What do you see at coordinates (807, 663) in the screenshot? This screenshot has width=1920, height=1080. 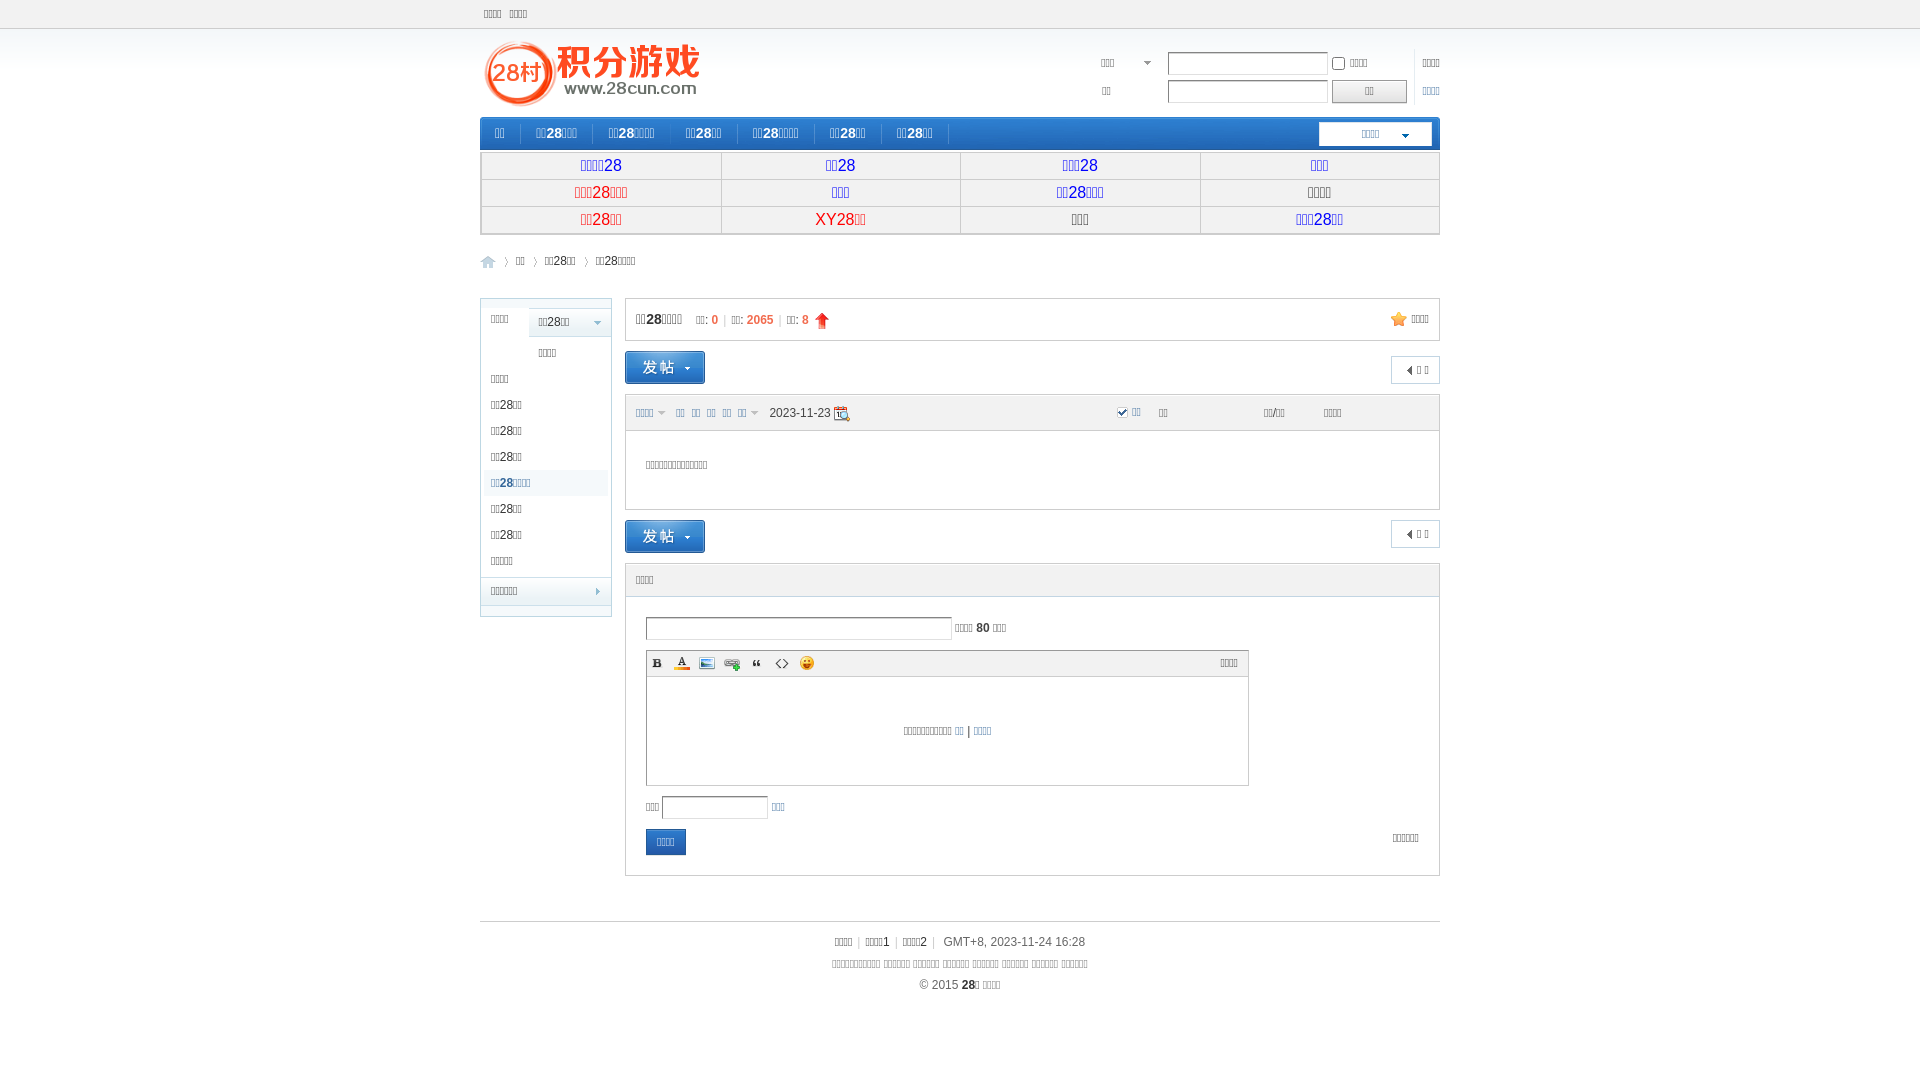 I see `Smilies` at bounding box center [807, 663].